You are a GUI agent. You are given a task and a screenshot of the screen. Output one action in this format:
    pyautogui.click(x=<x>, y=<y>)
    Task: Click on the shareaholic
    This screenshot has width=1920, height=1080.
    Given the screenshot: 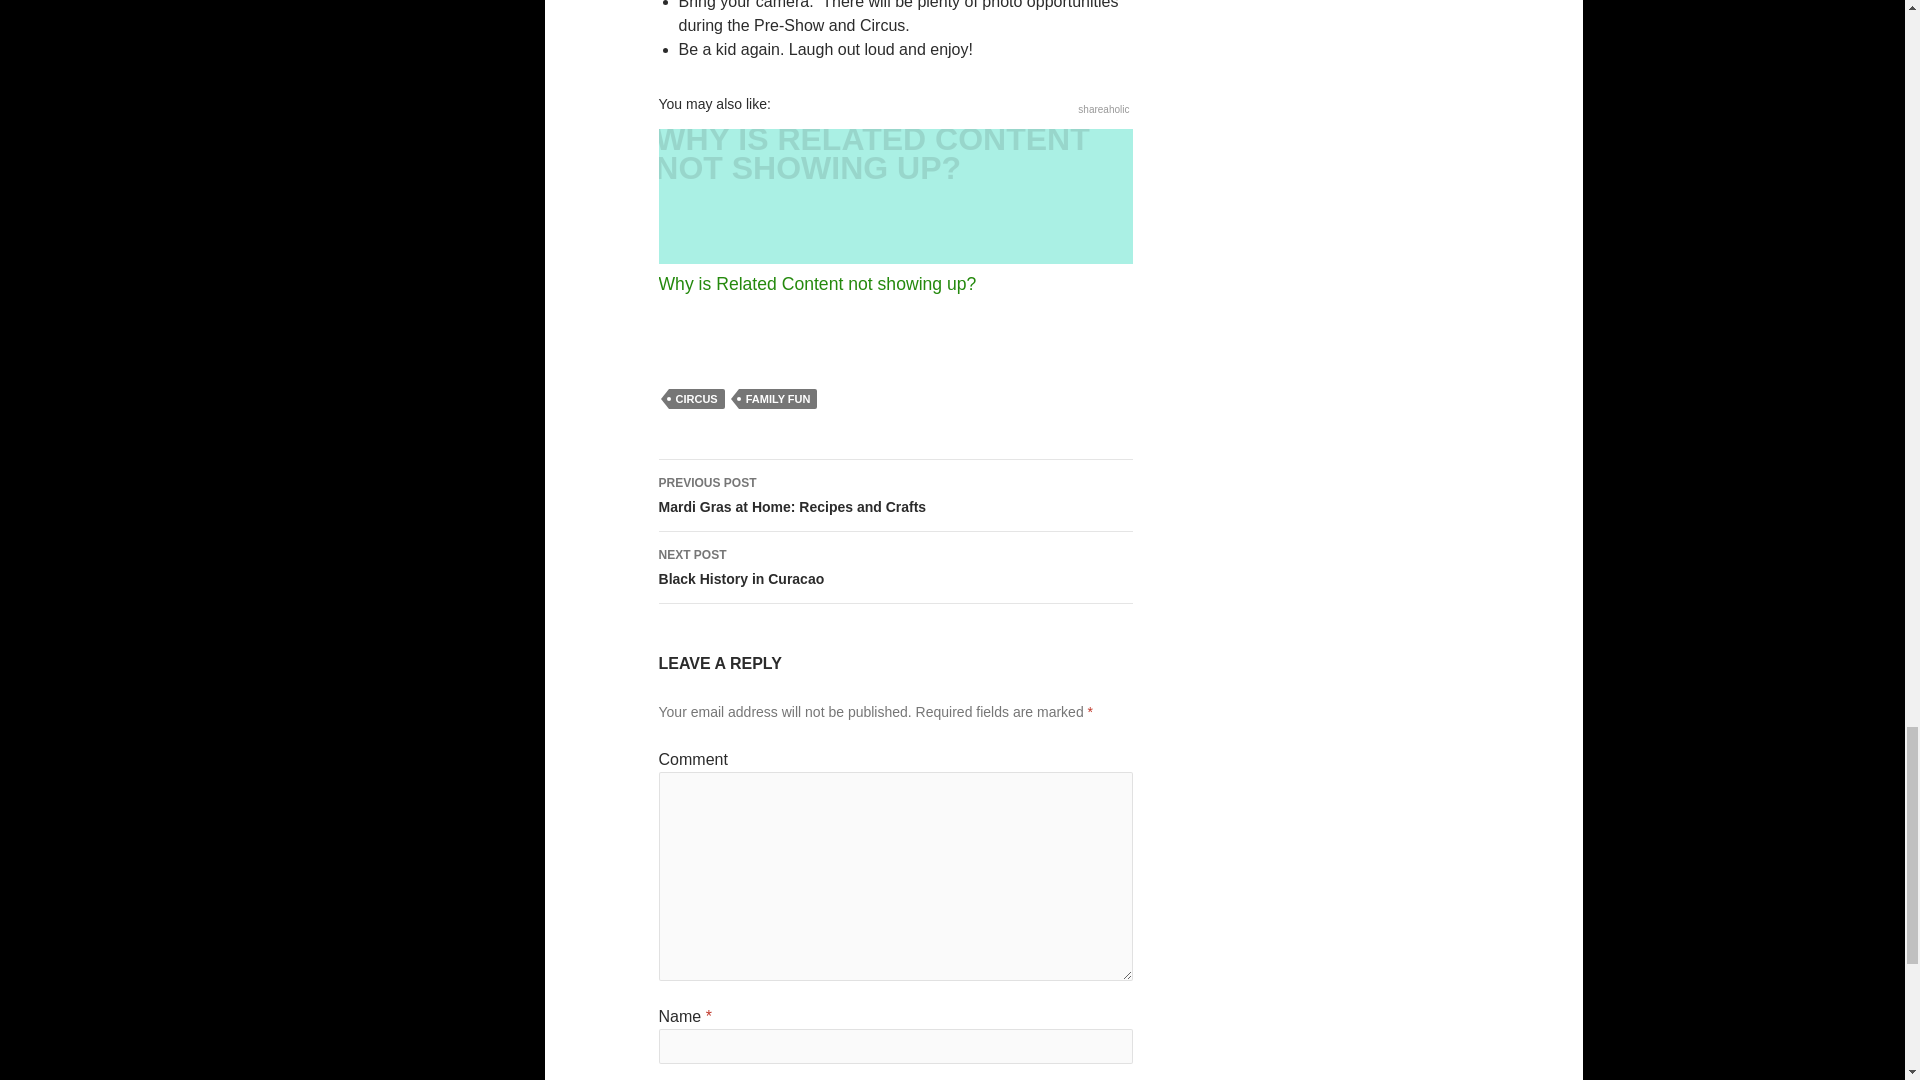 What is the action you would take?
    pyautogui.click(x=895, y=496)
    